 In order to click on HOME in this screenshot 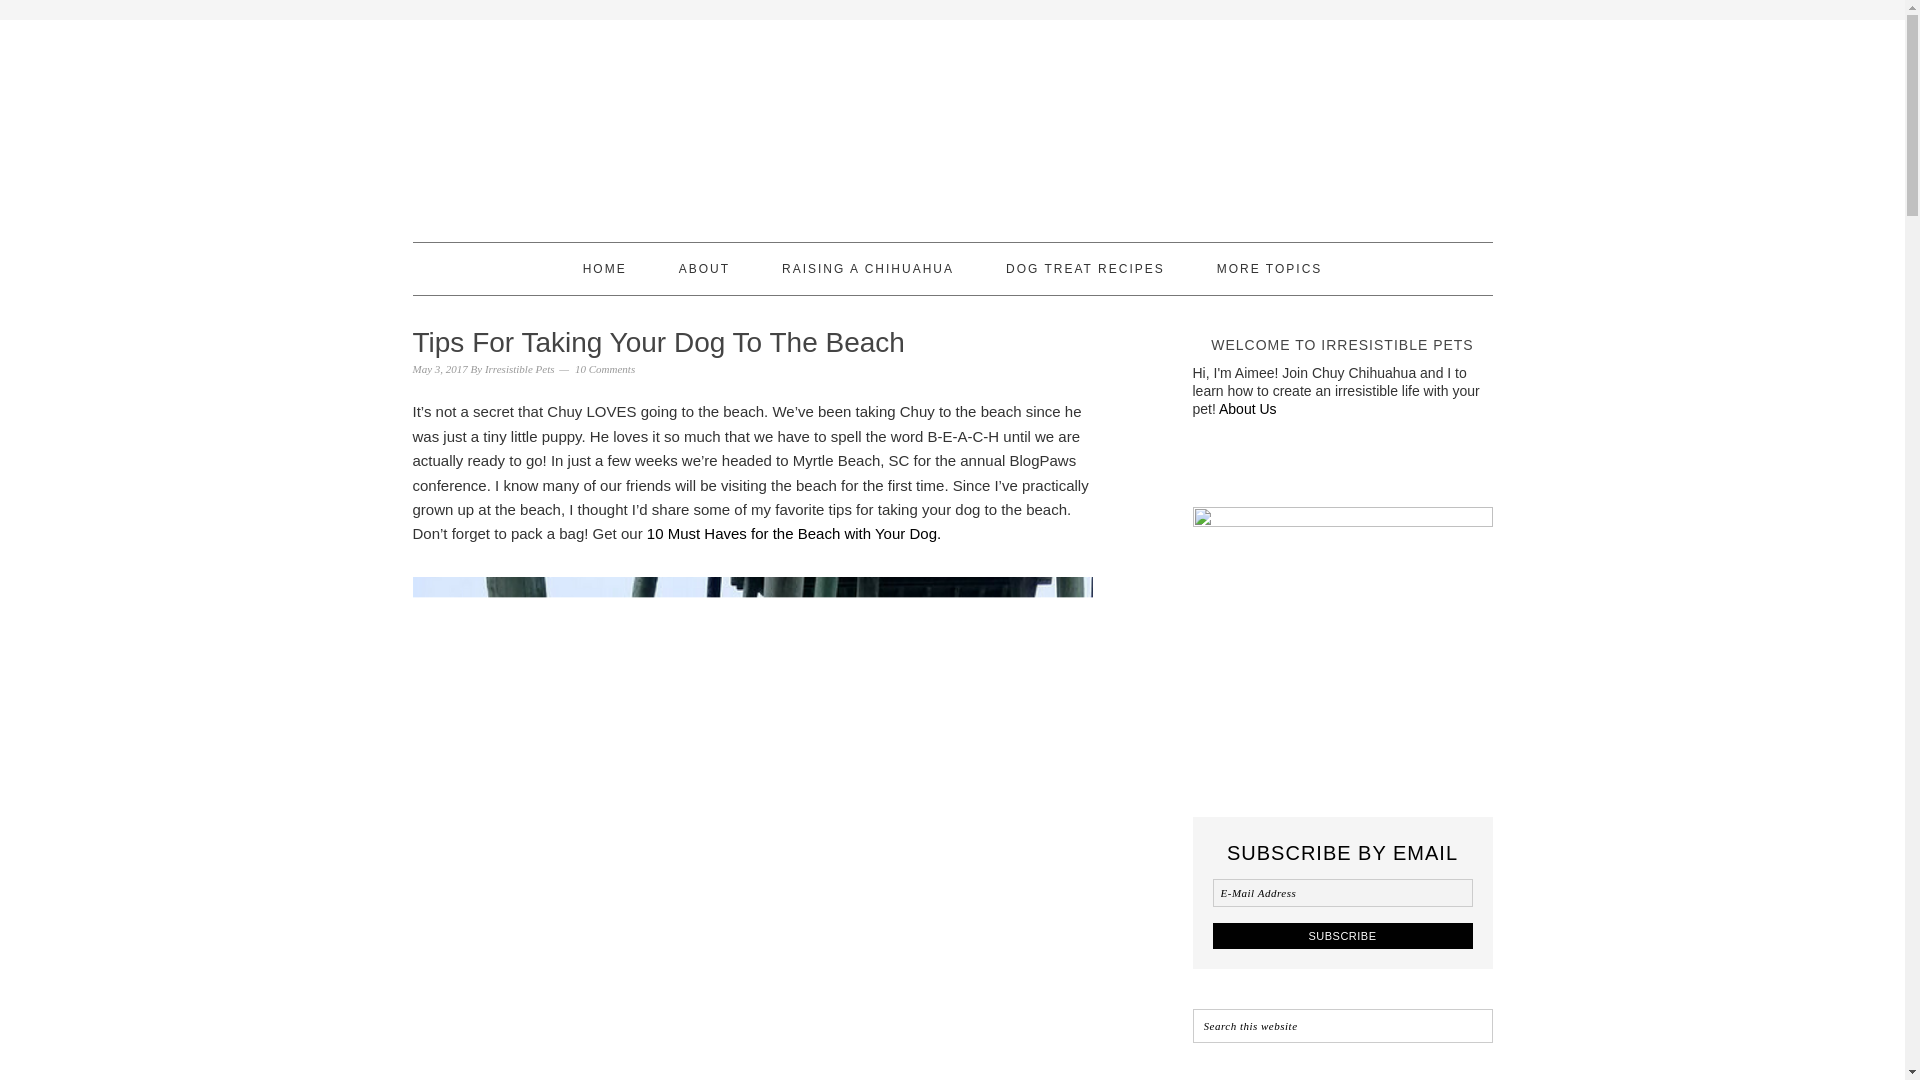, I will do `click(605, 268)`.